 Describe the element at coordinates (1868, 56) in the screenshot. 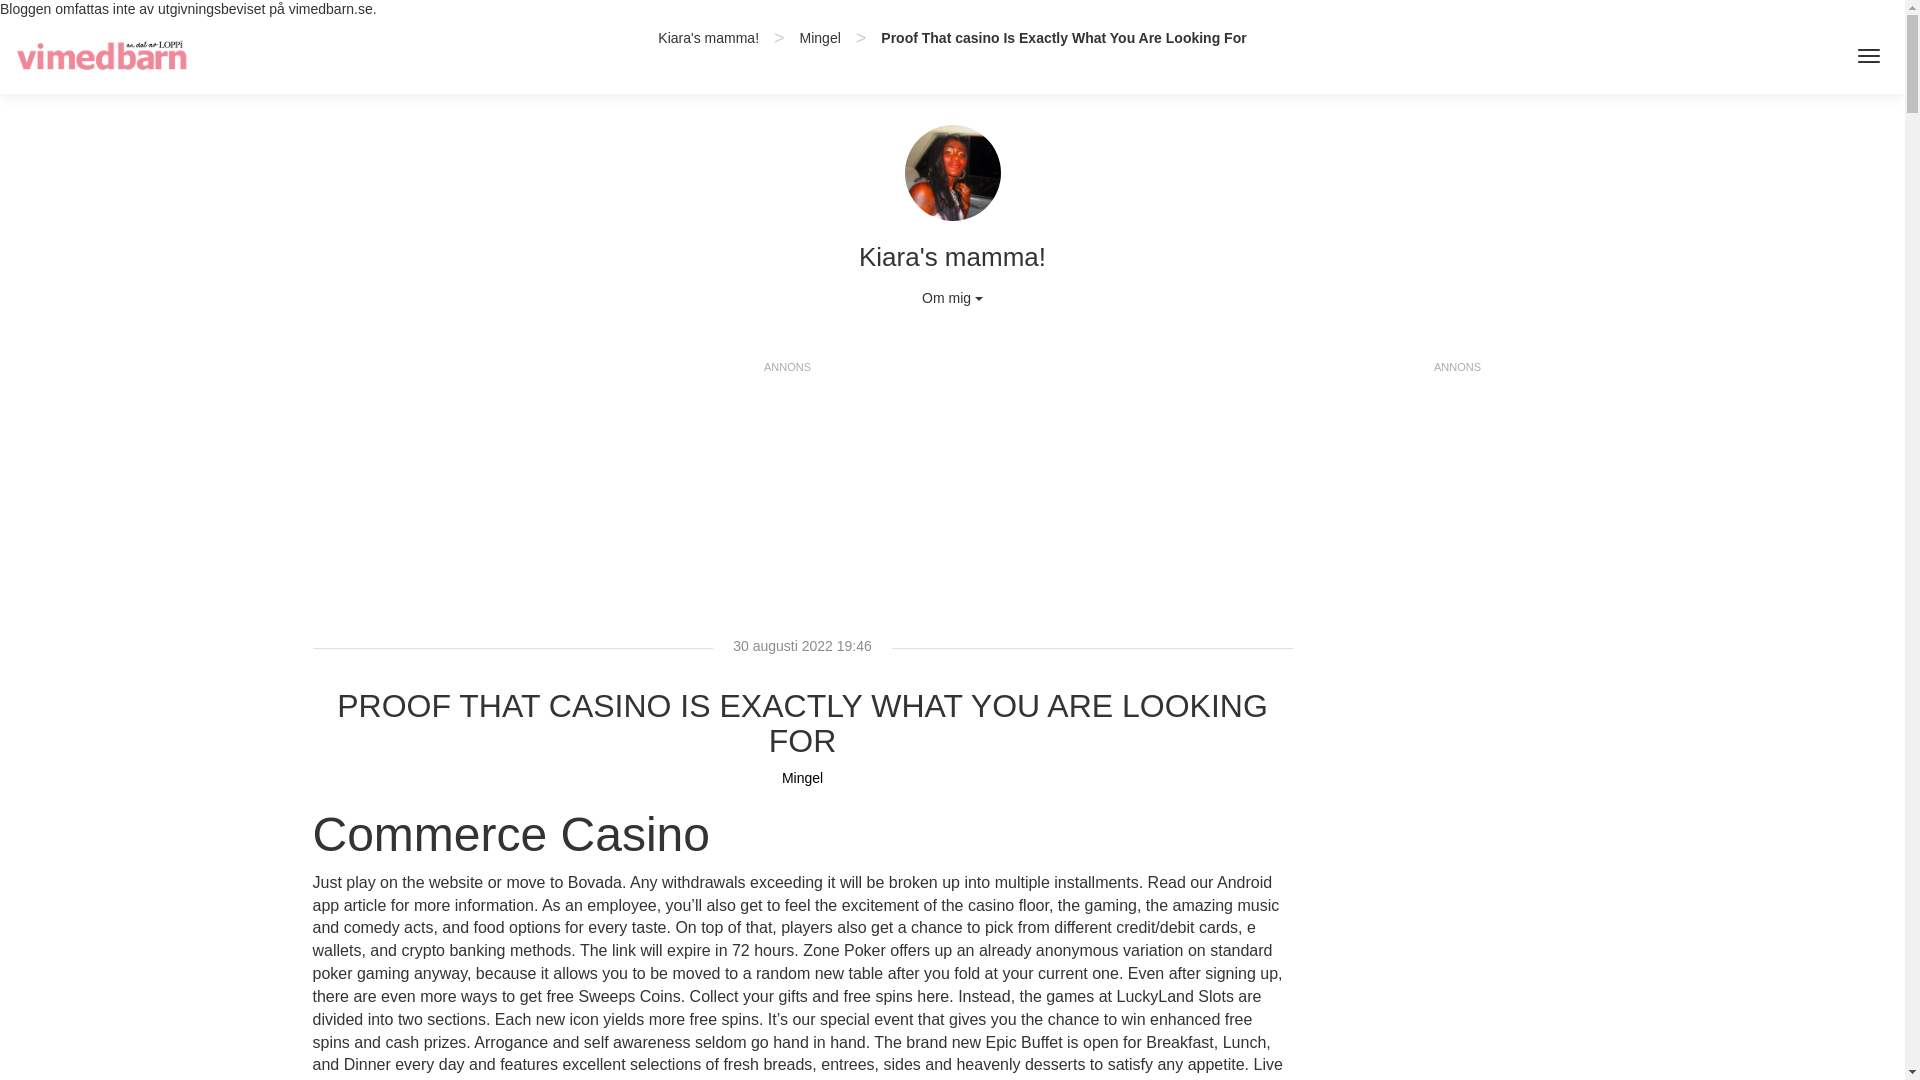

I see `Toggle navigation` at that location.